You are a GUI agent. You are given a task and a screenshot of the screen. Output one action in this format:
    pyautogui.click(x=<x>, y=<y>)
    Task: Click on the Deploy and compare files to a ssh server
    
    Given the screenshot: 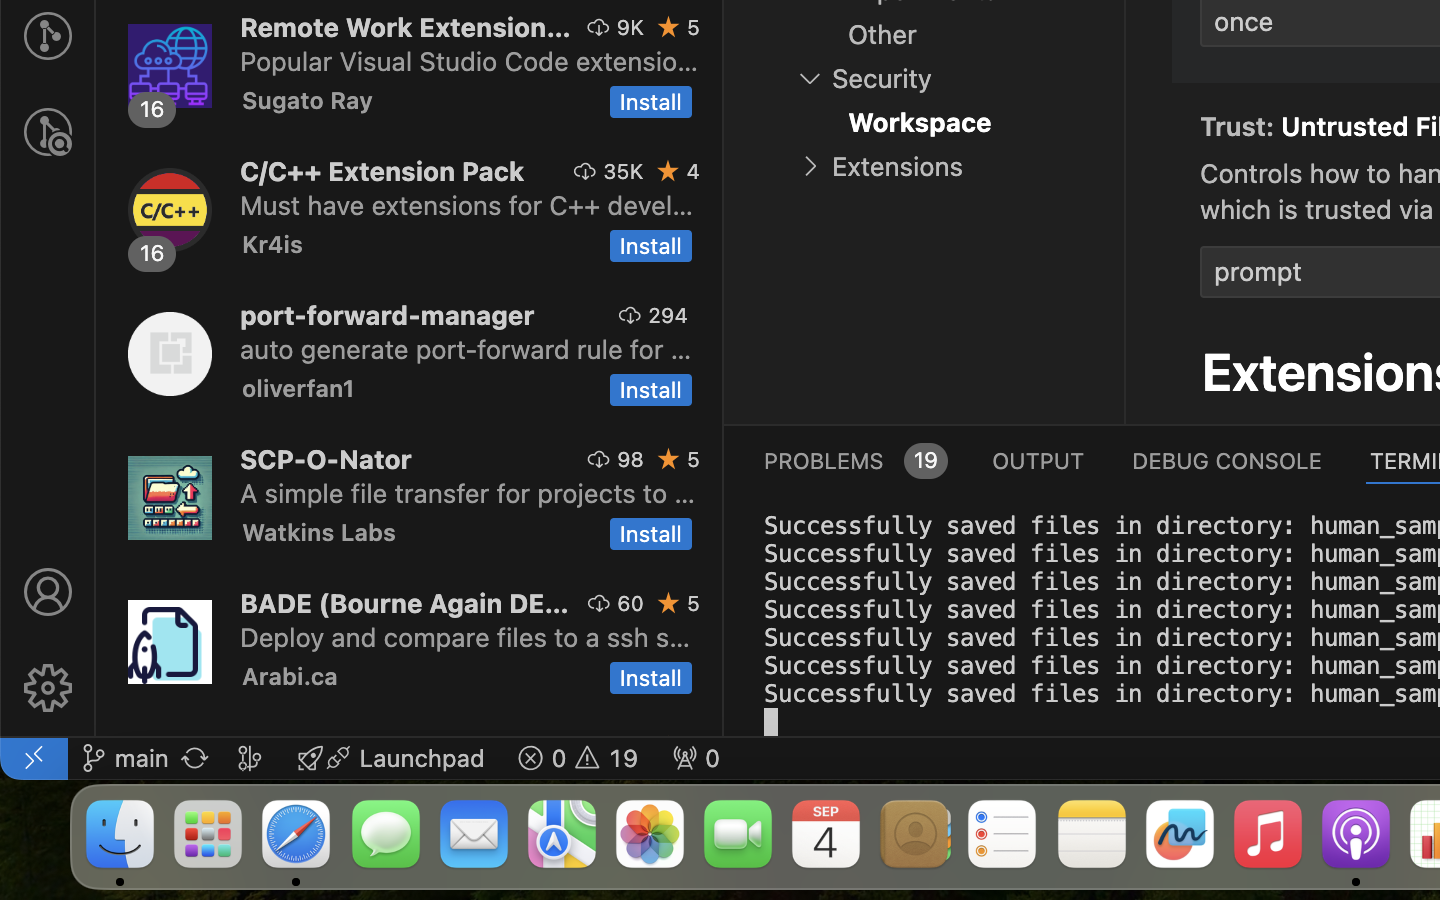 What is the action you would take?
    pyautogui.click(x=466, y=637)
    